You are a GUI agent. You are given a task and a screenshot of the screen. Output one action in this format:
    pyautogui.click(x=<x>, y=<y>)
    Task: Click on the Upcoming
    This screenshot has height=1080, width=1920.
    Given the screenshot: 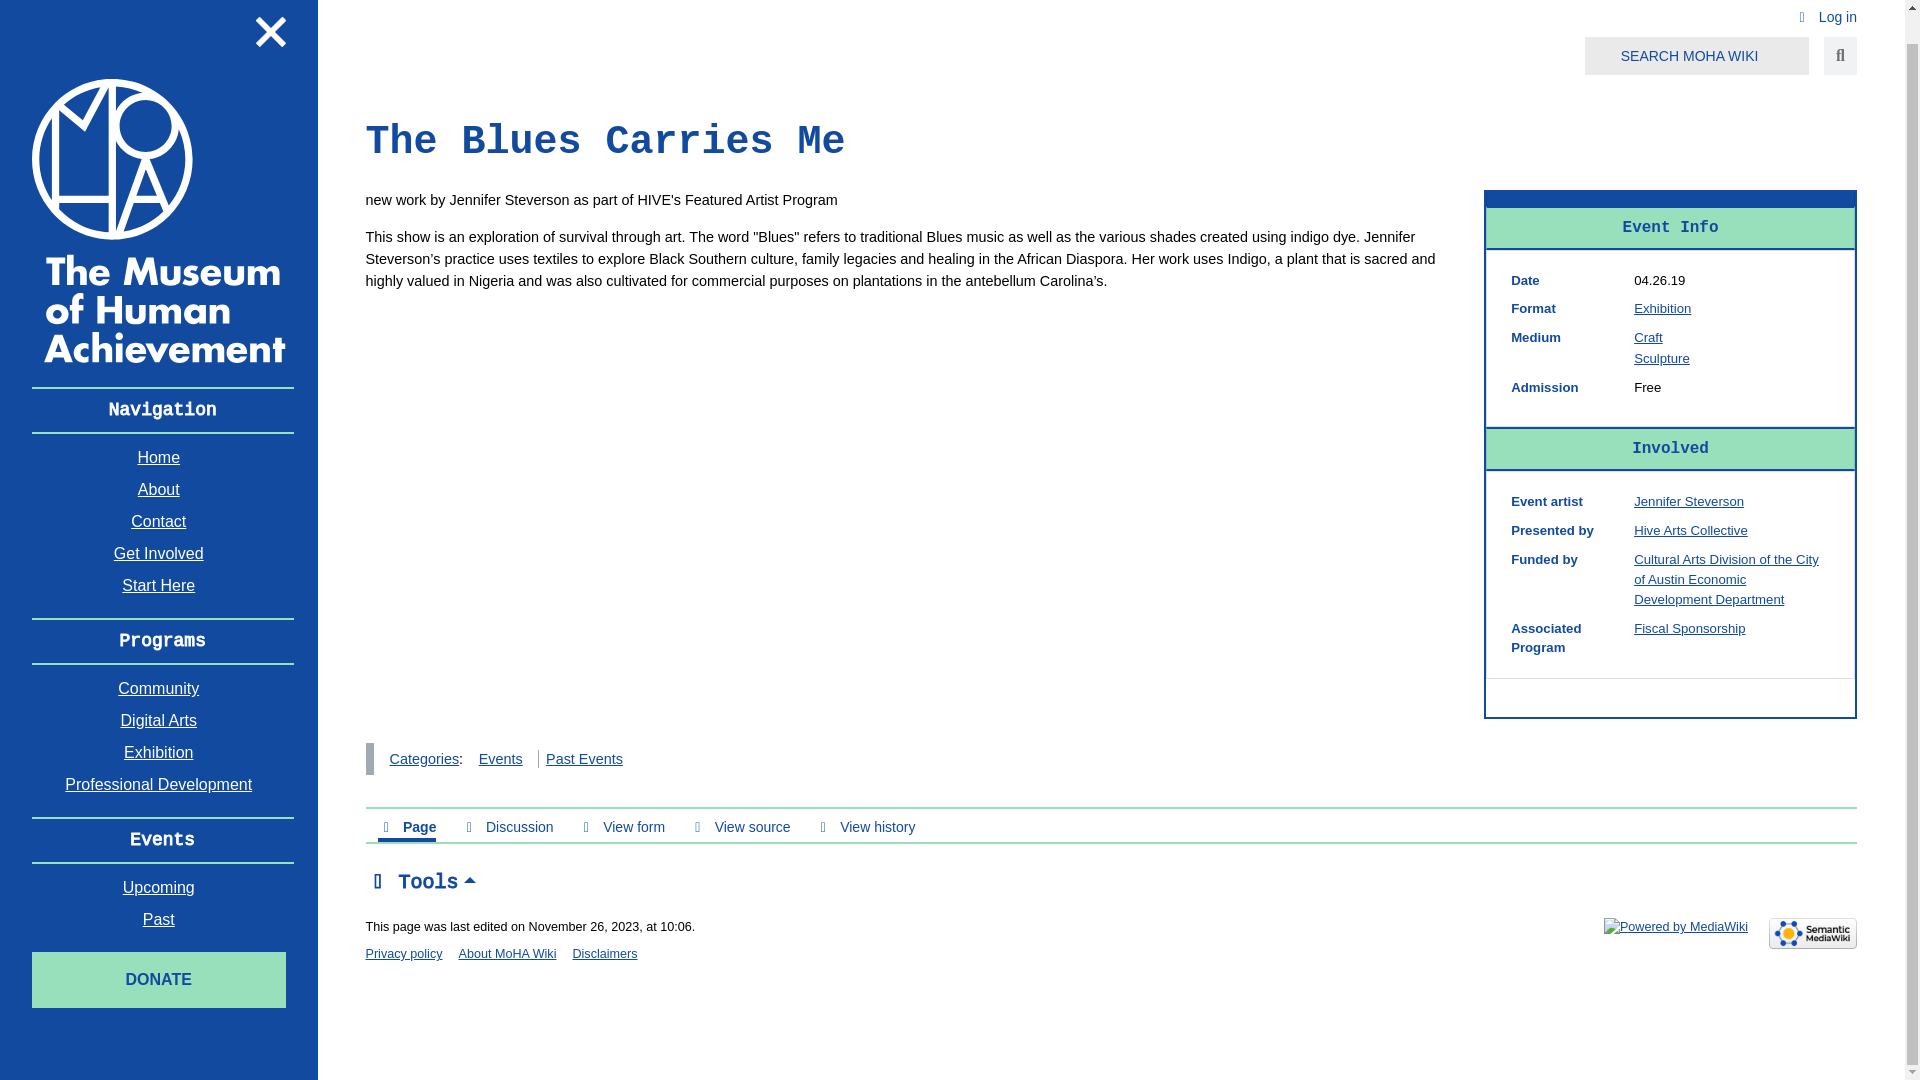 What is the action you would take?
    pyautogui.click(x=159, y=887)
    